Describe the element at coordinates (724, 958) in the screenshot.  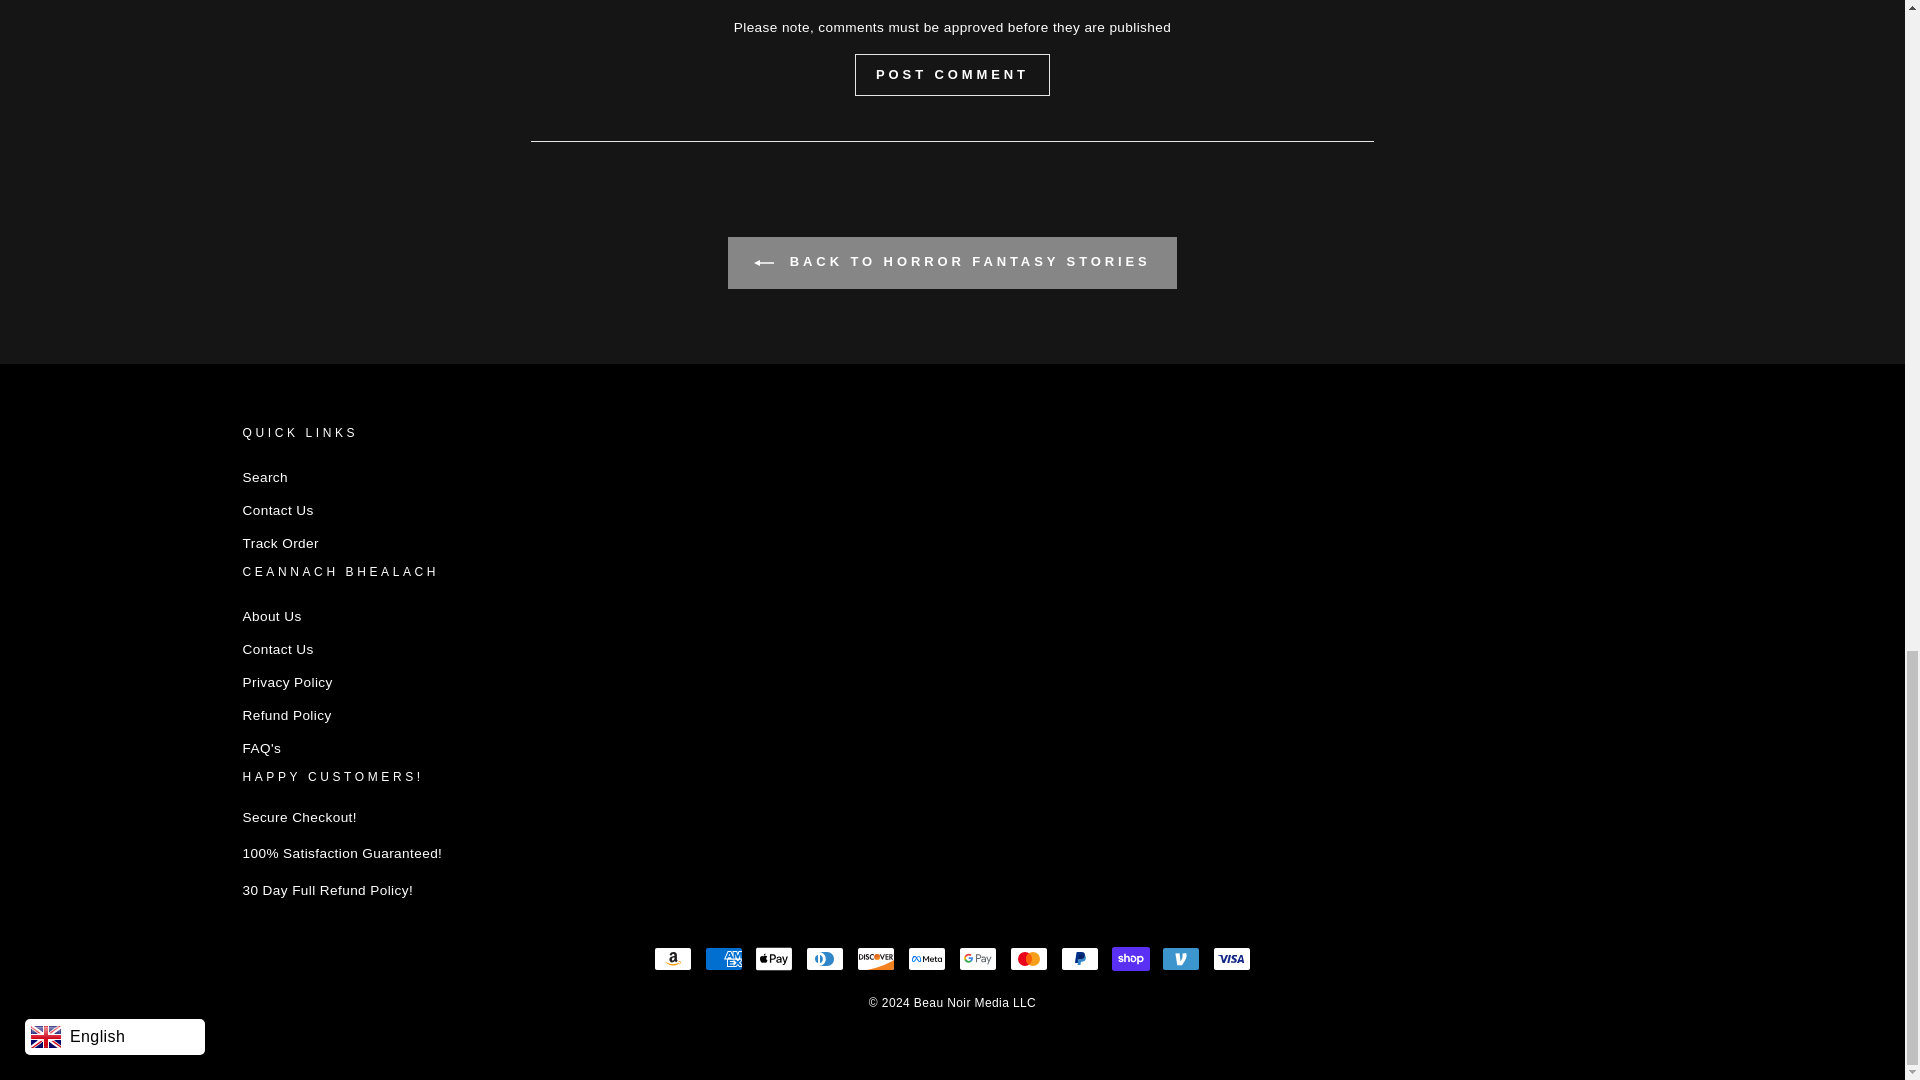
I see `American Express` at that location.